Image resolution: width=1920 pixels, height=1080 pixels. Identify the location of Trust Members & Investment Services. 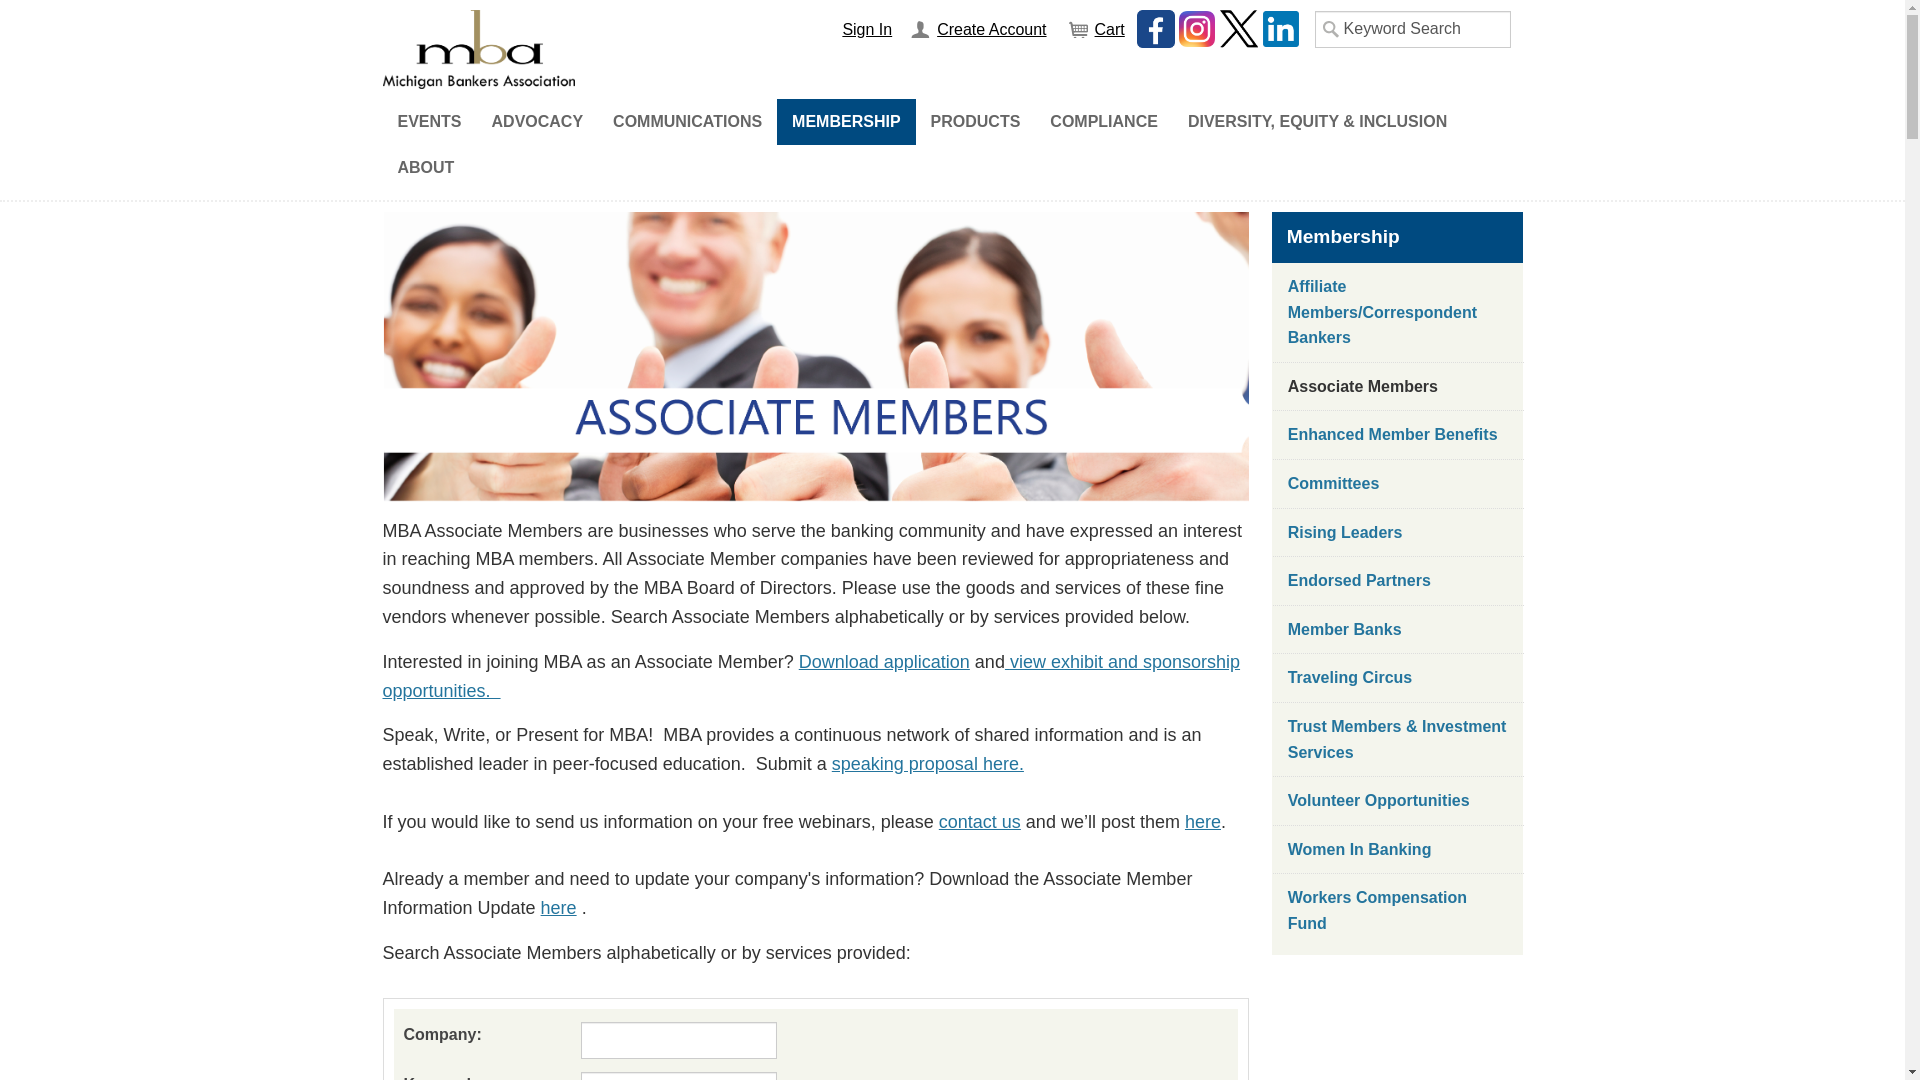
(1398, 740).